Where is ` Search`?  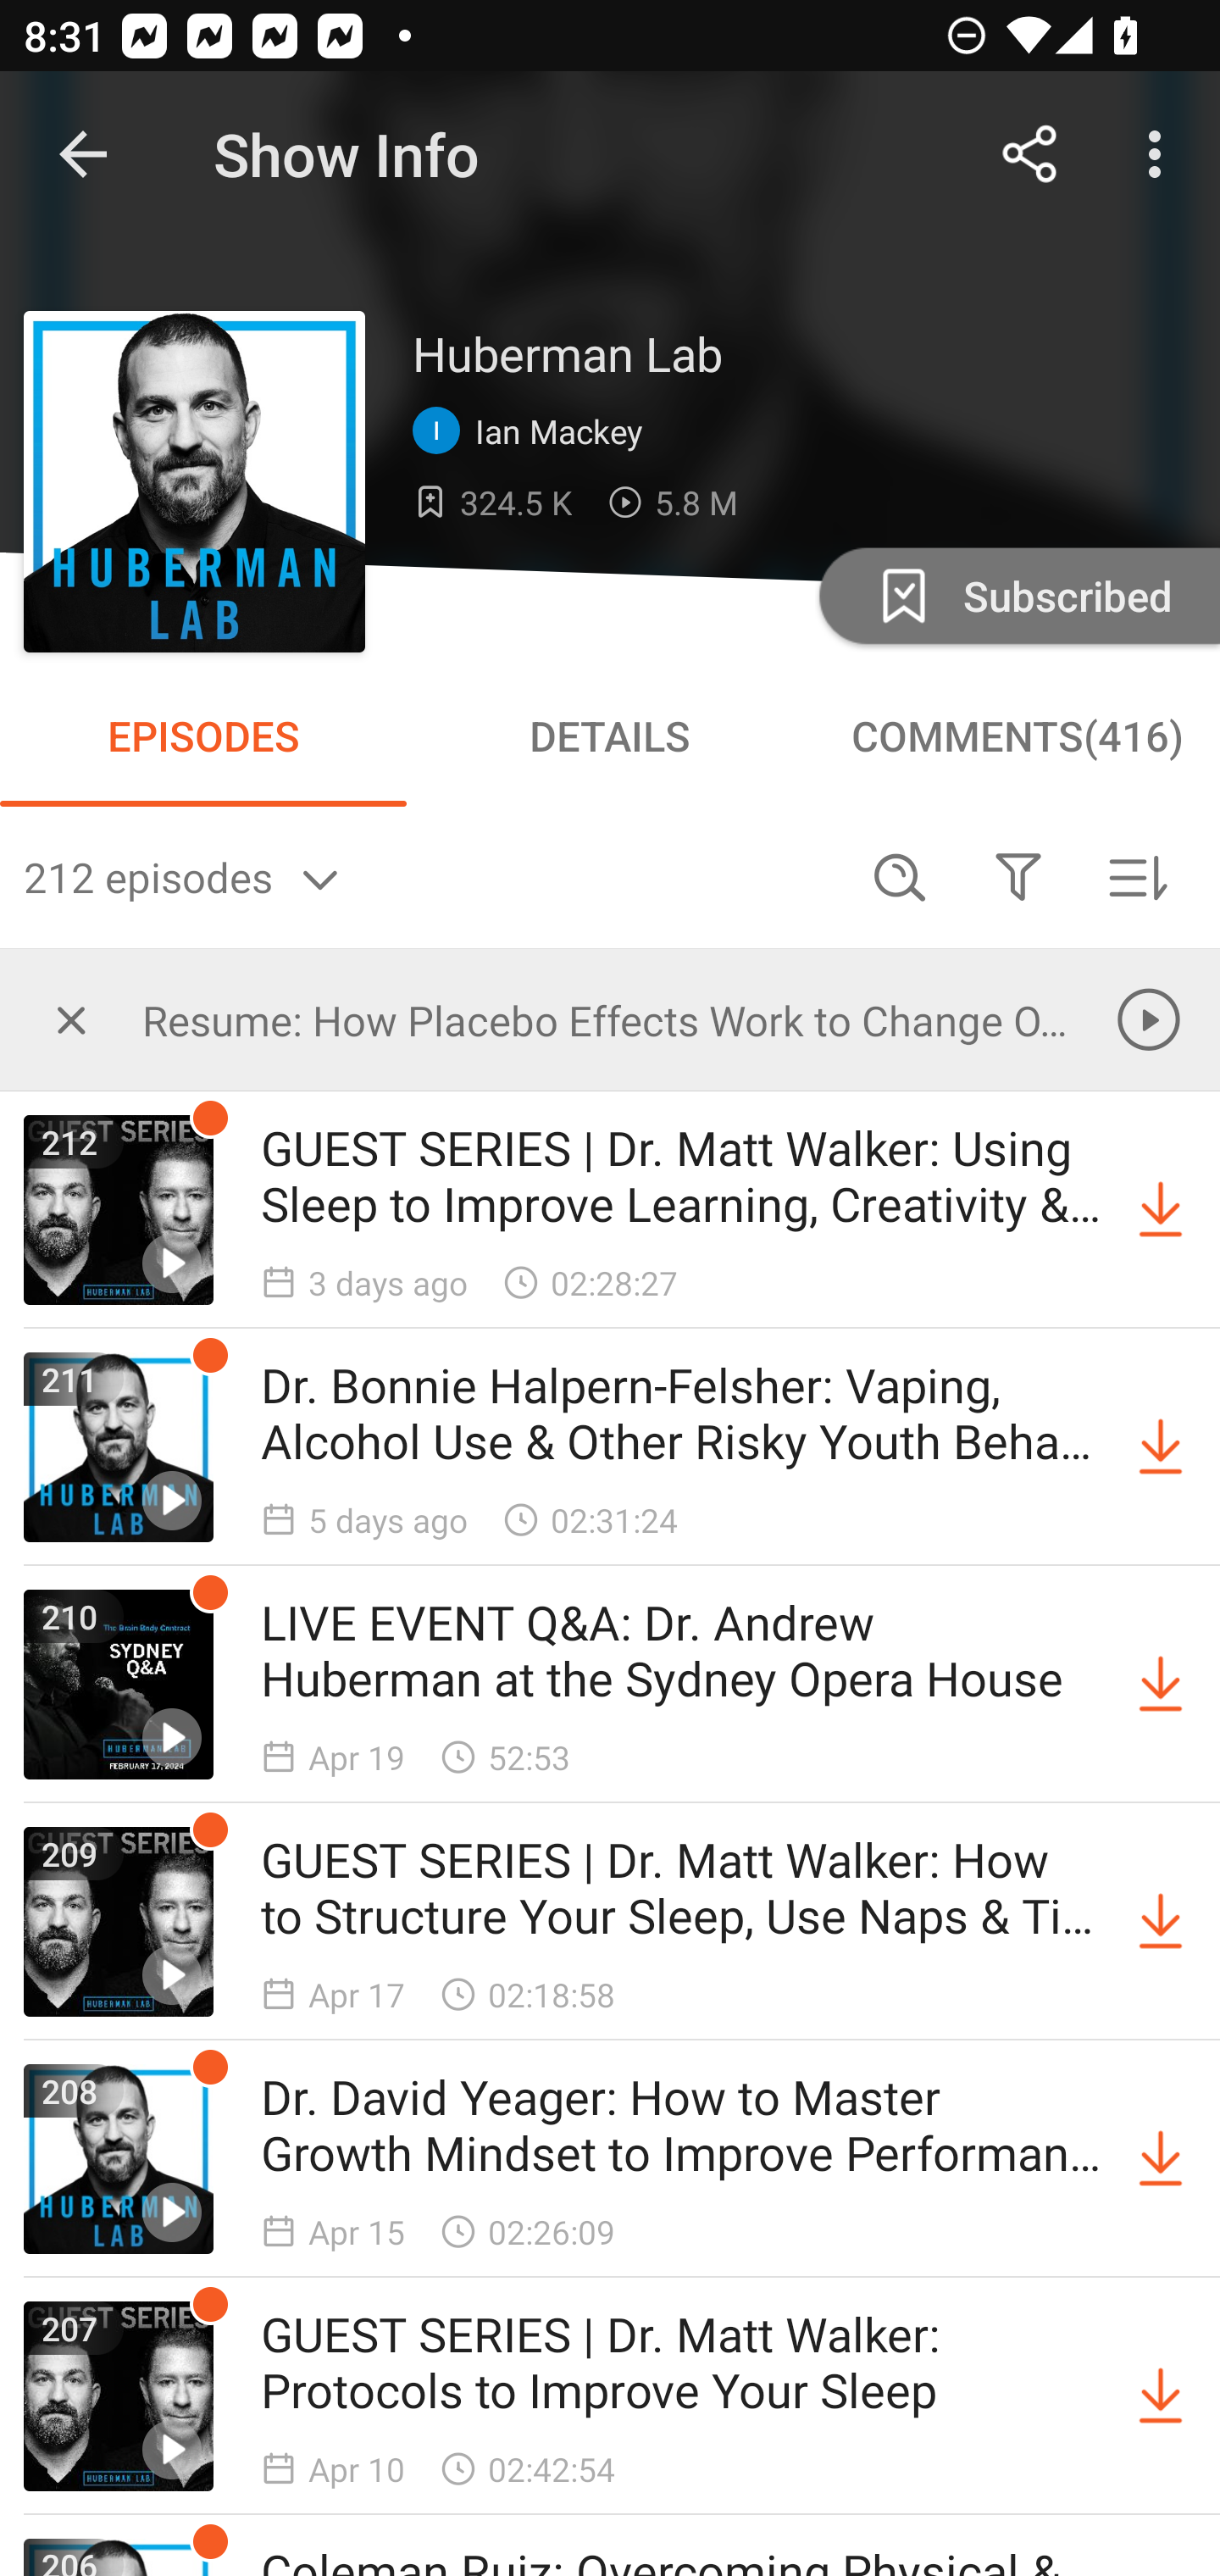
 Search is located at coordinates (900, 876).